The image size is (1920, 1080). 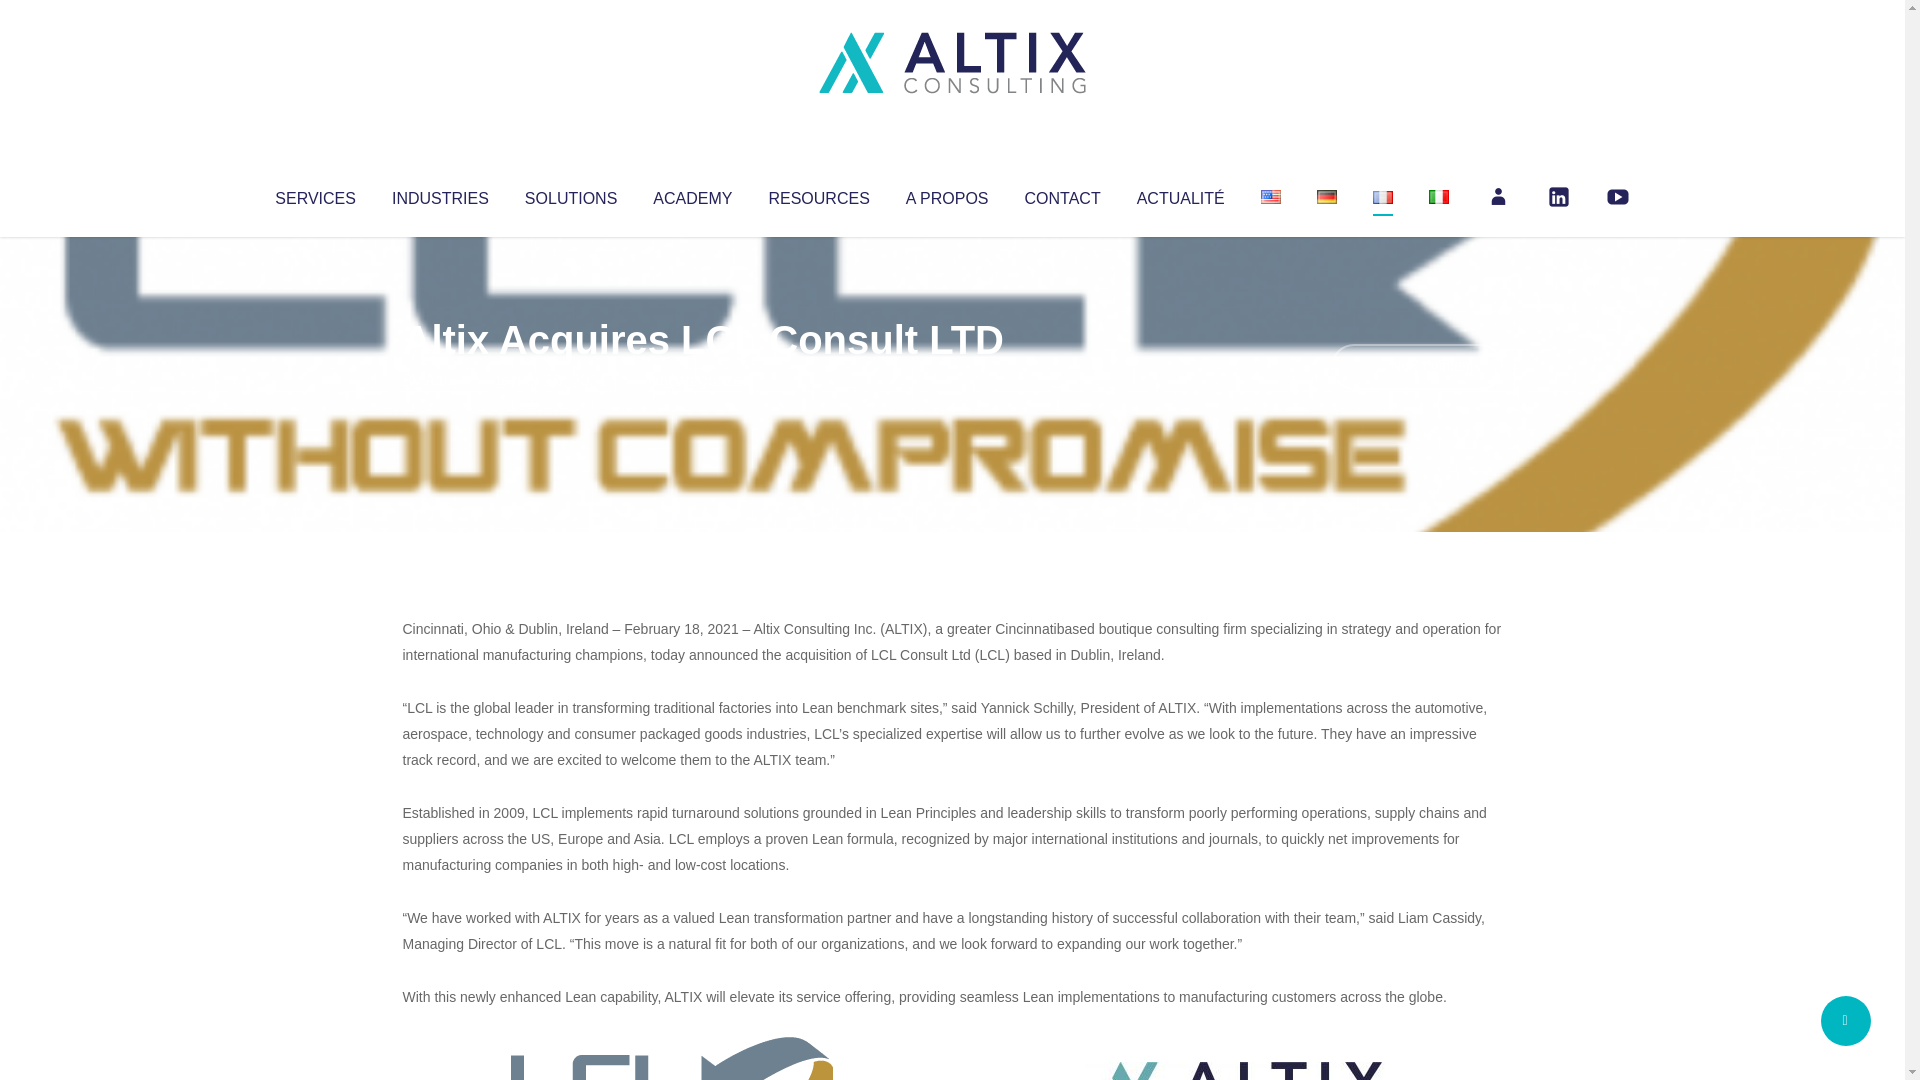 I want to click on Uncategorized, so click(x=699, y=380).